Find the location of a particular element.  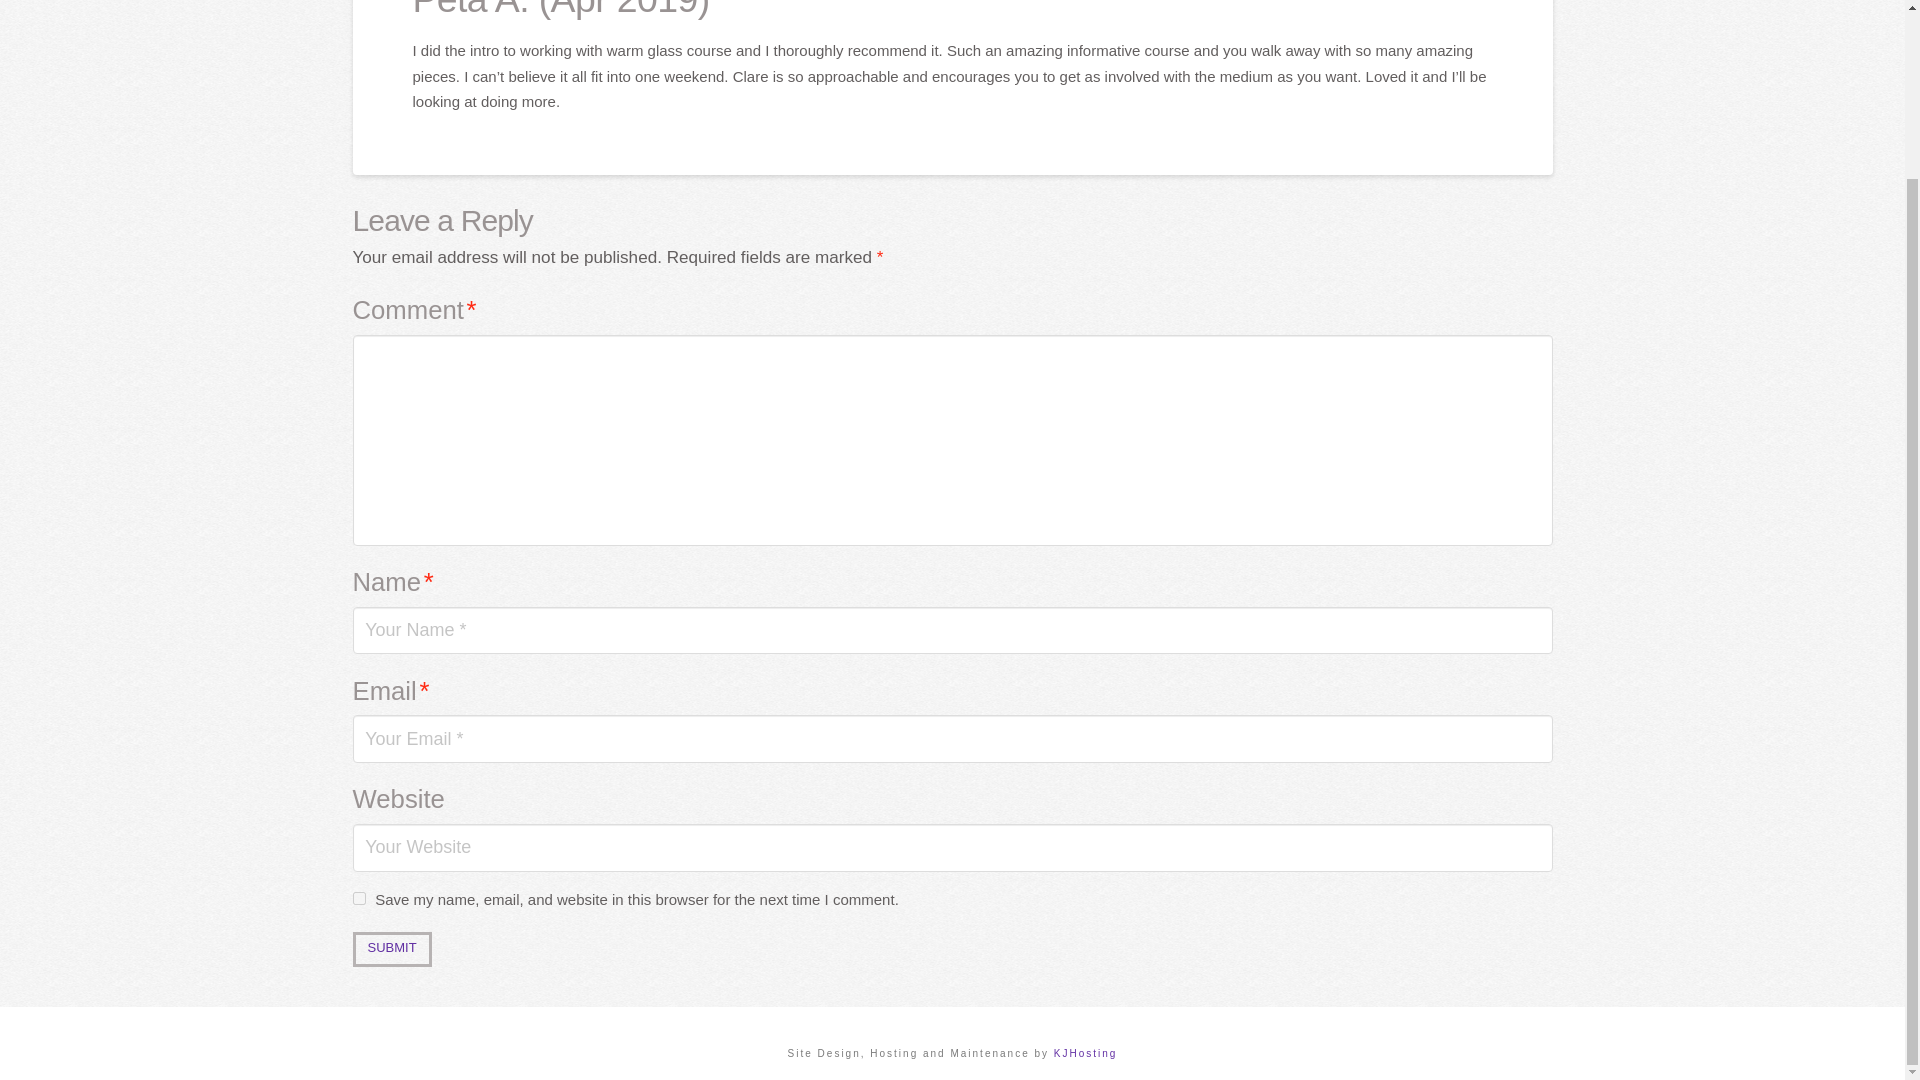

yes is located at coordinates (358, 898).